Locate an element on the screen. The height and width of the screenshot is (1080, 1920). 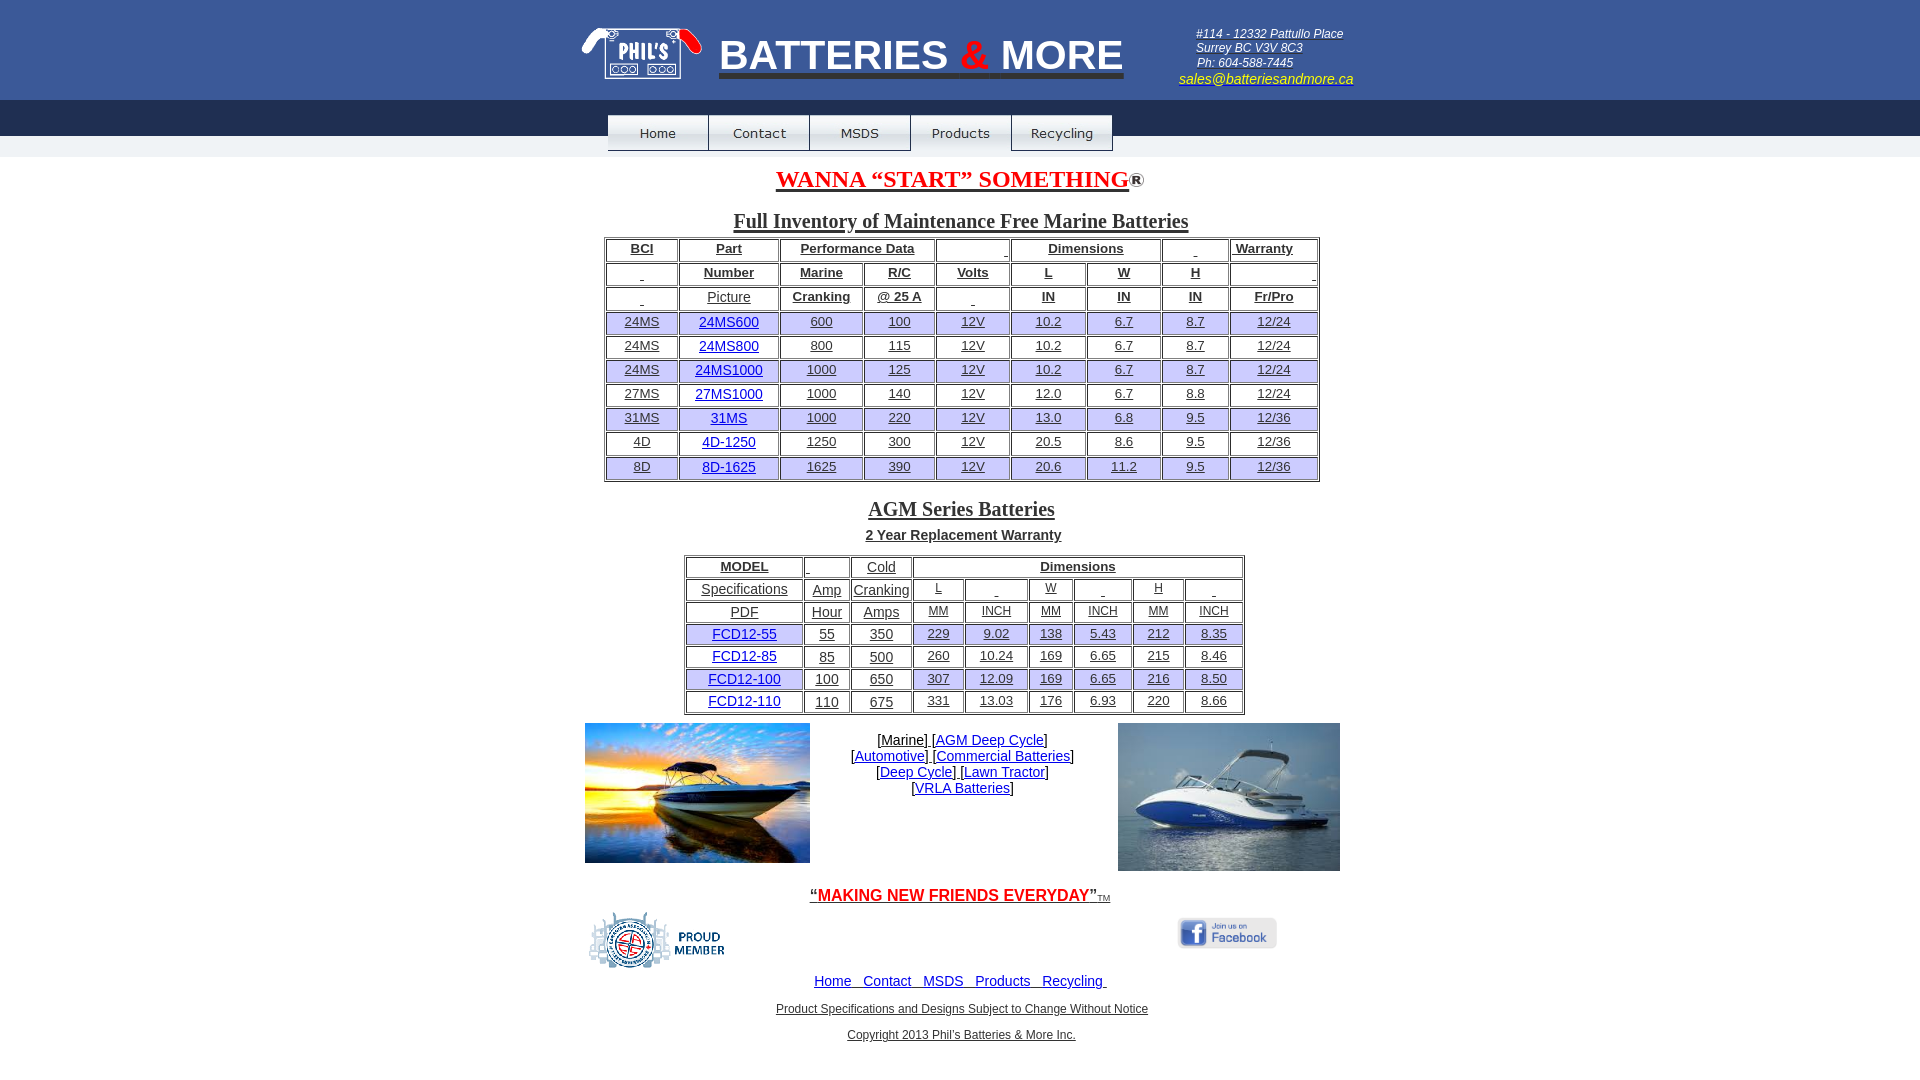
Batteries Logo White1 is located at coordinates (642, 52).